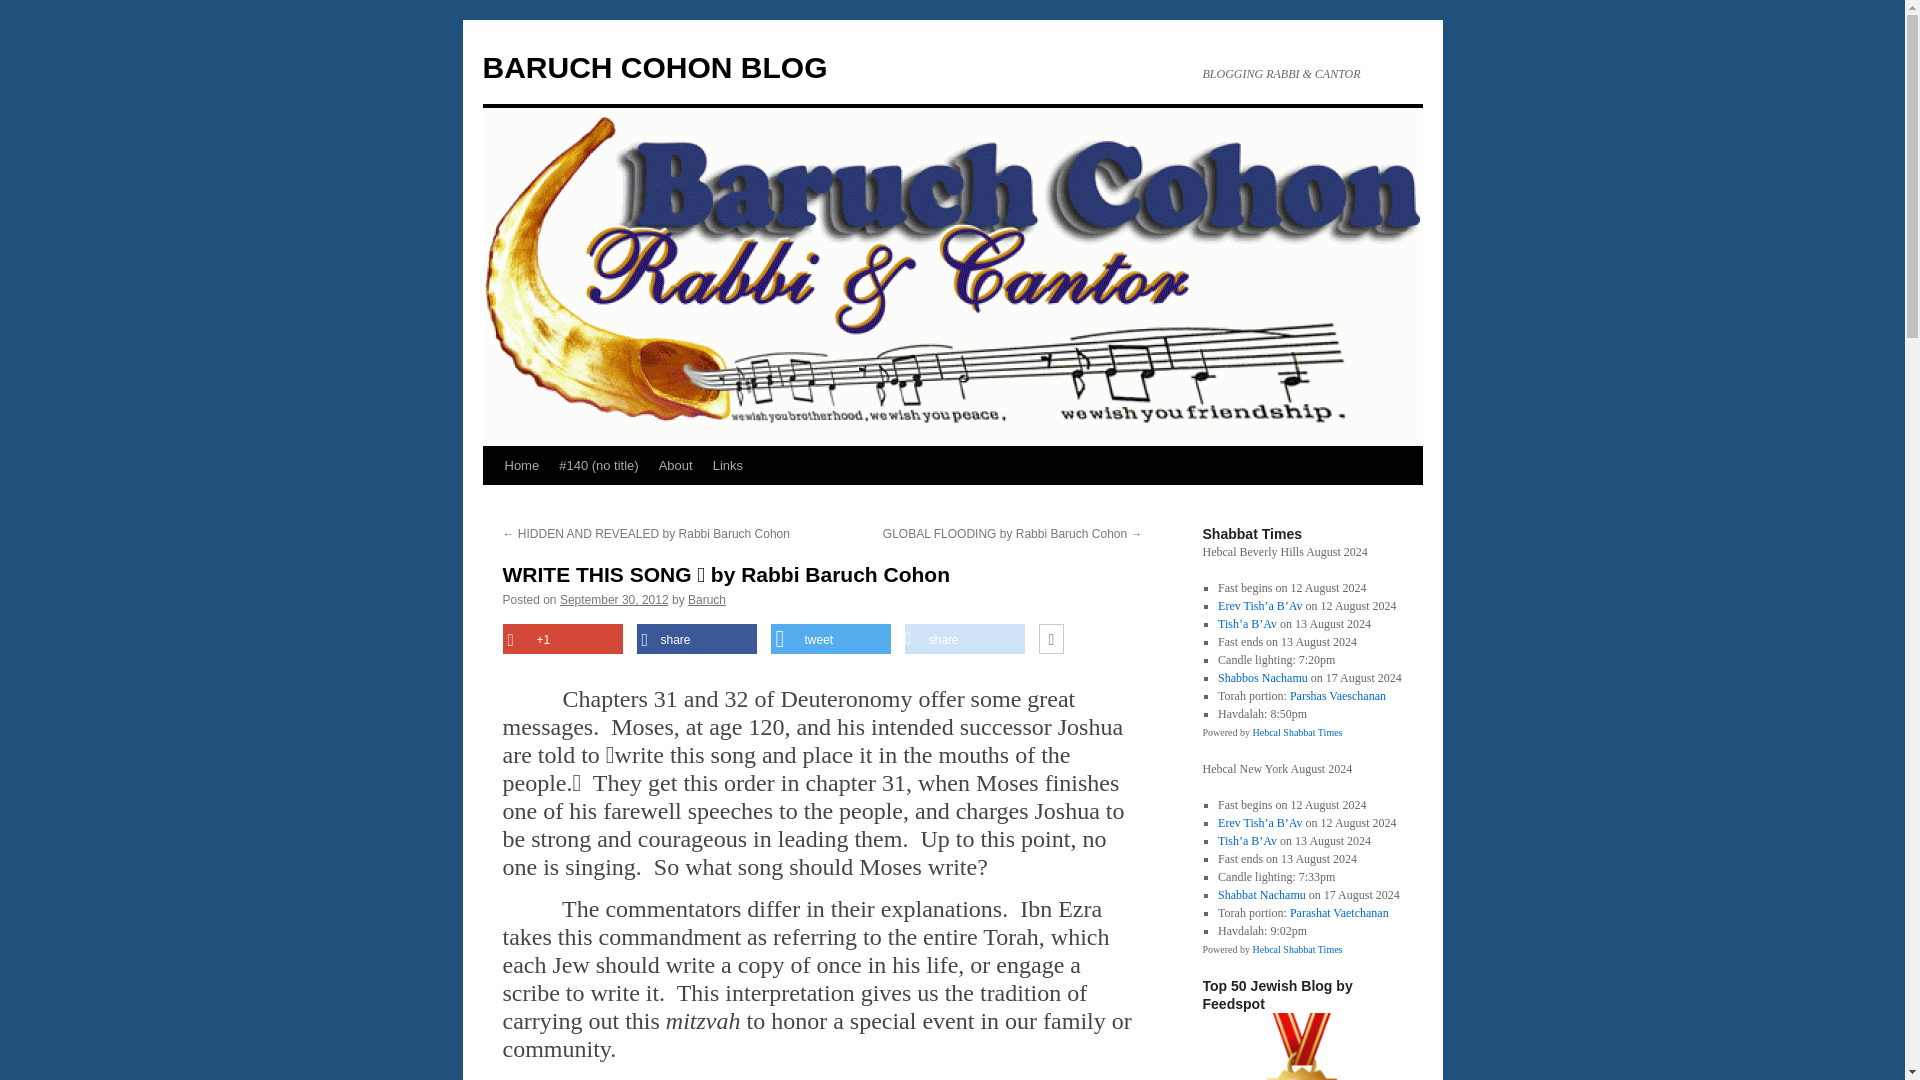 The image size is (1920, 1080). I want to click on share, so click(964, 639).